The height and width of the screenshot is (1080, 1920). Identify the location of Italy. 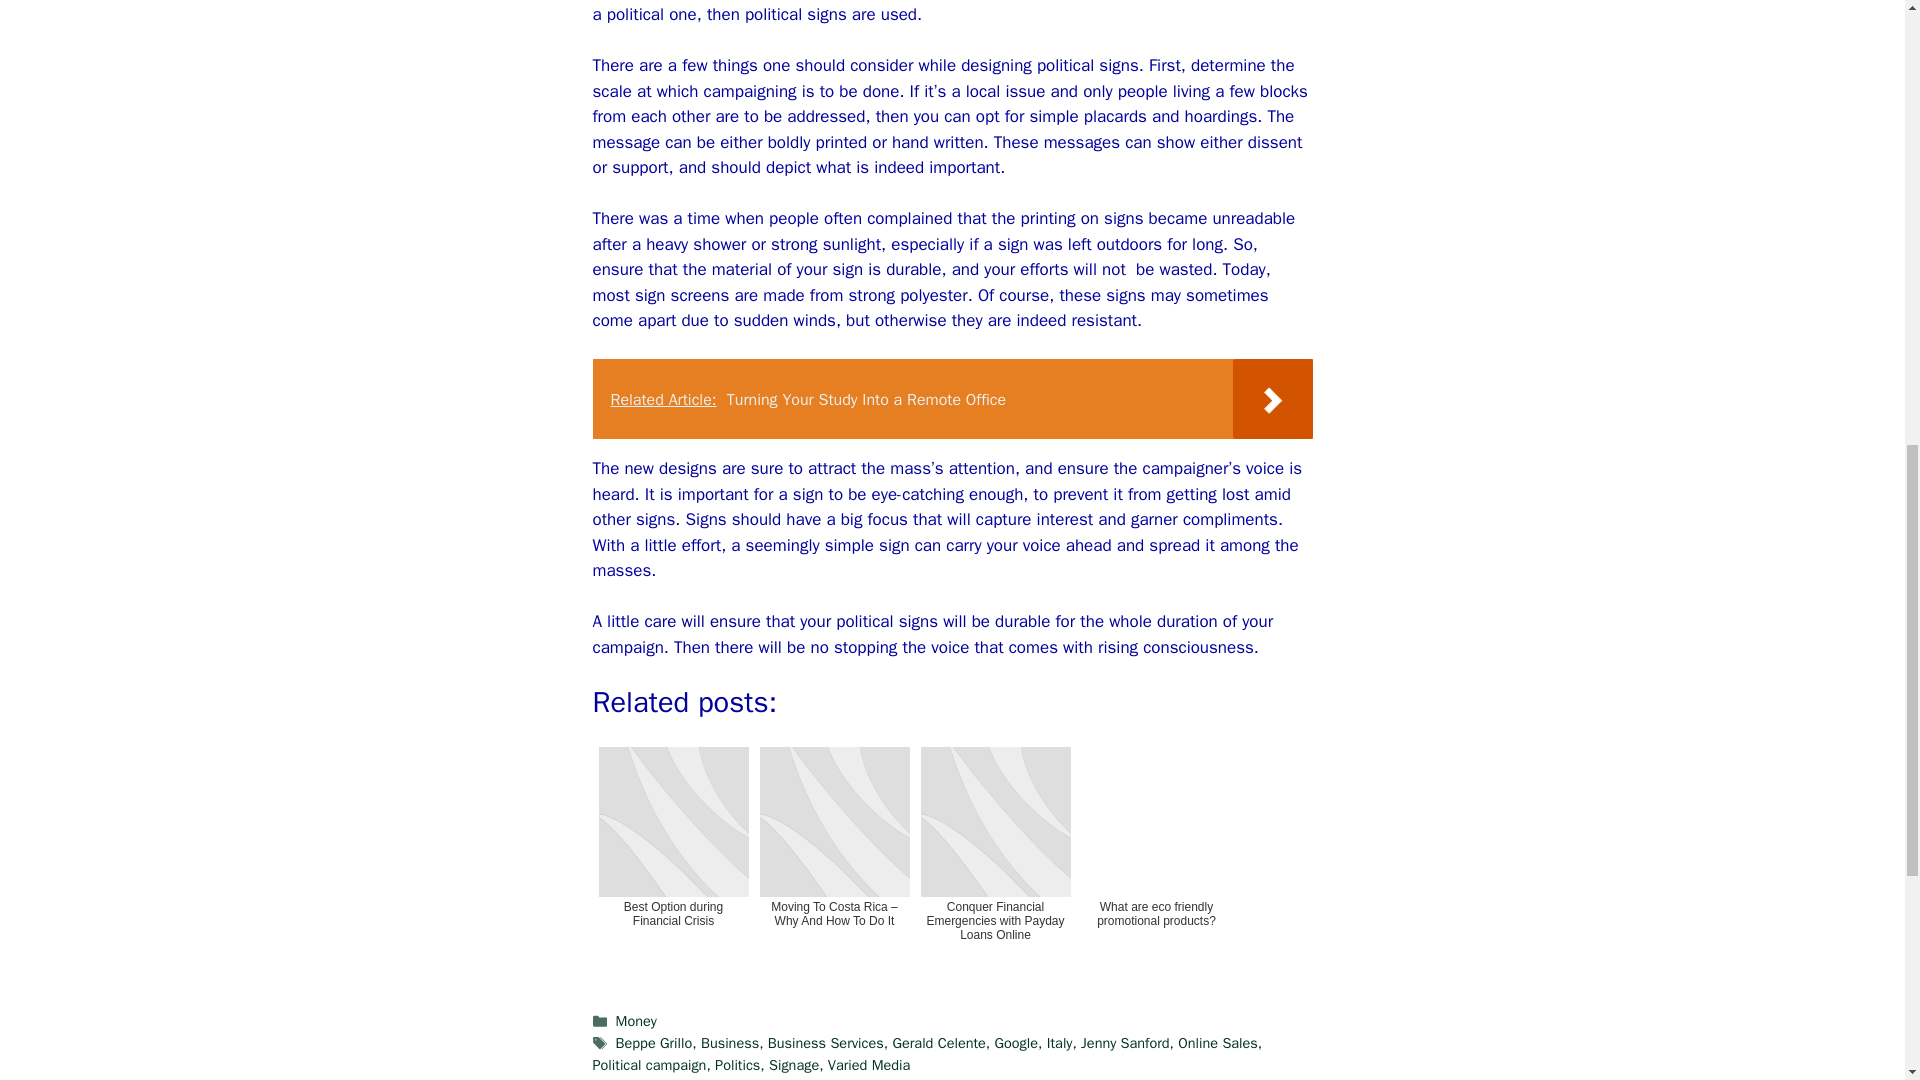
(1060, 1042).